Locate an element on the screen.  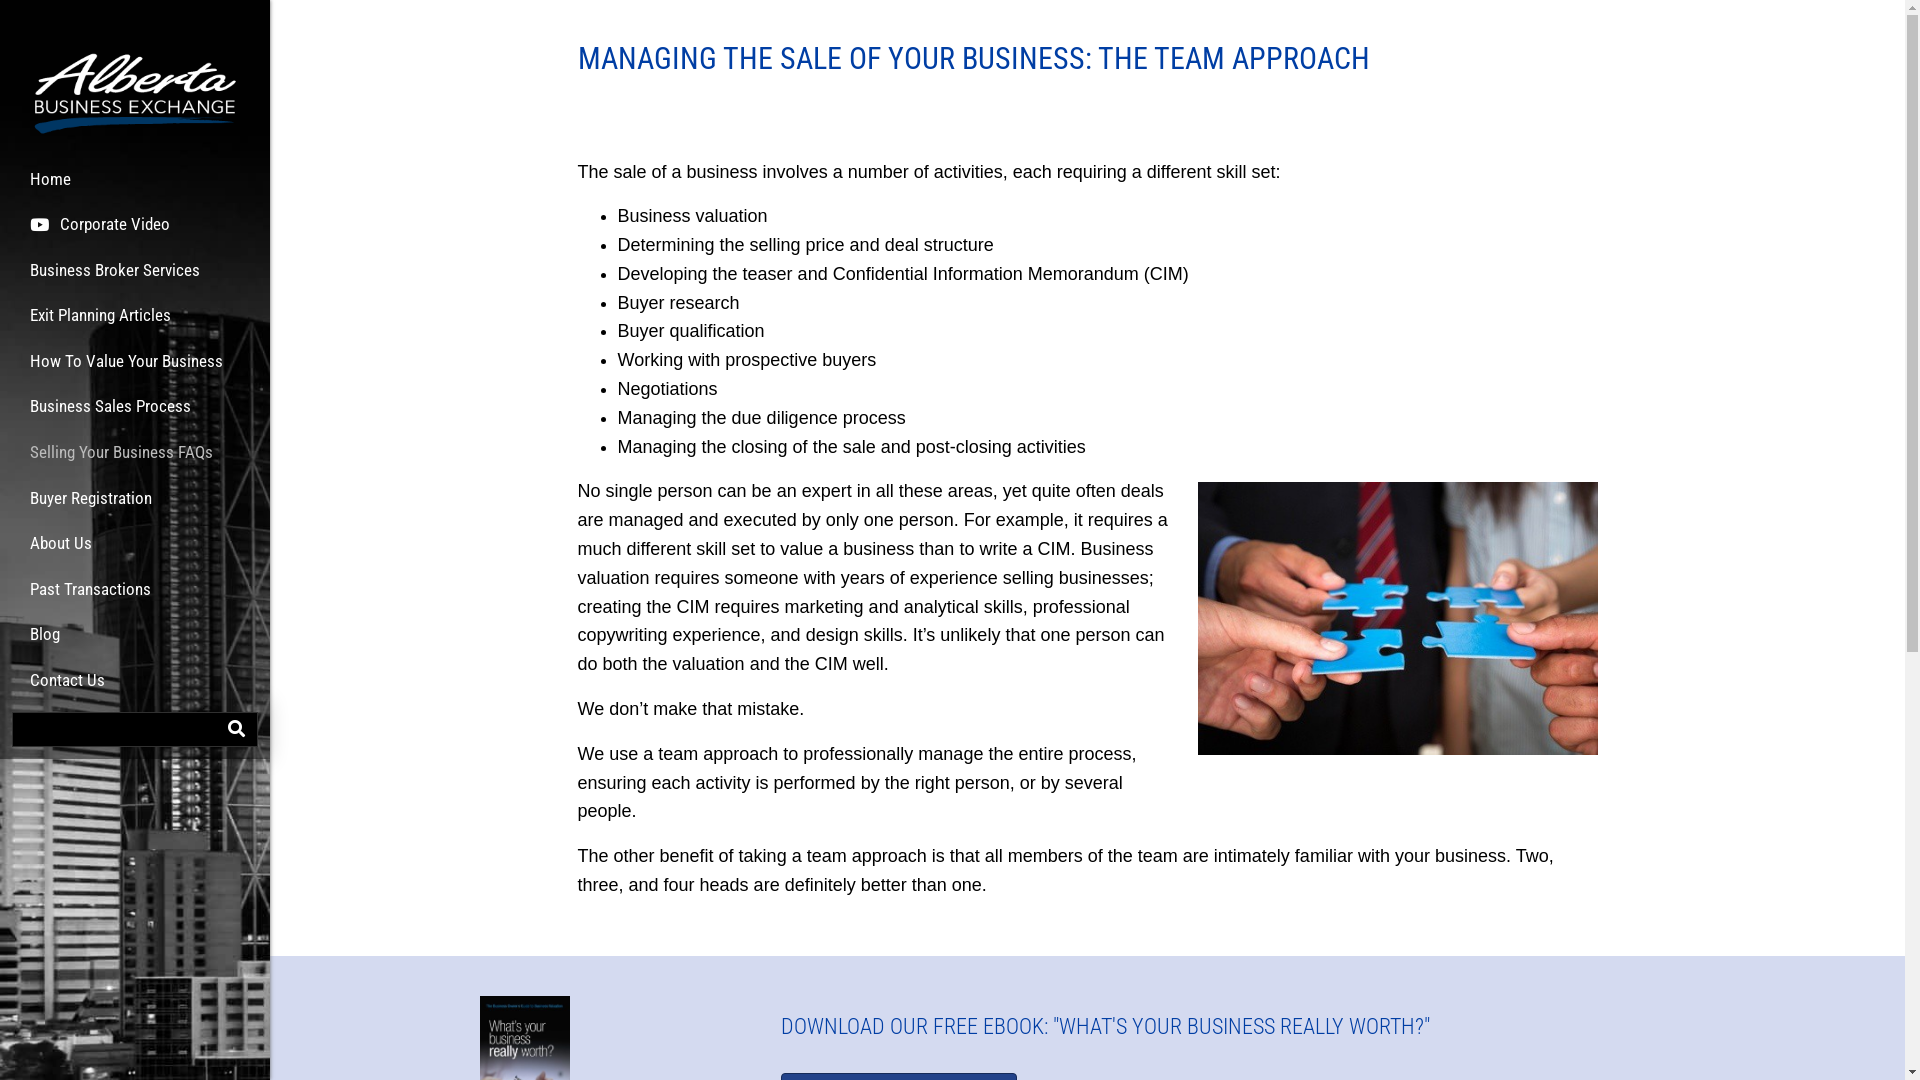
Corporate Video is located at coordinates (100, 232).